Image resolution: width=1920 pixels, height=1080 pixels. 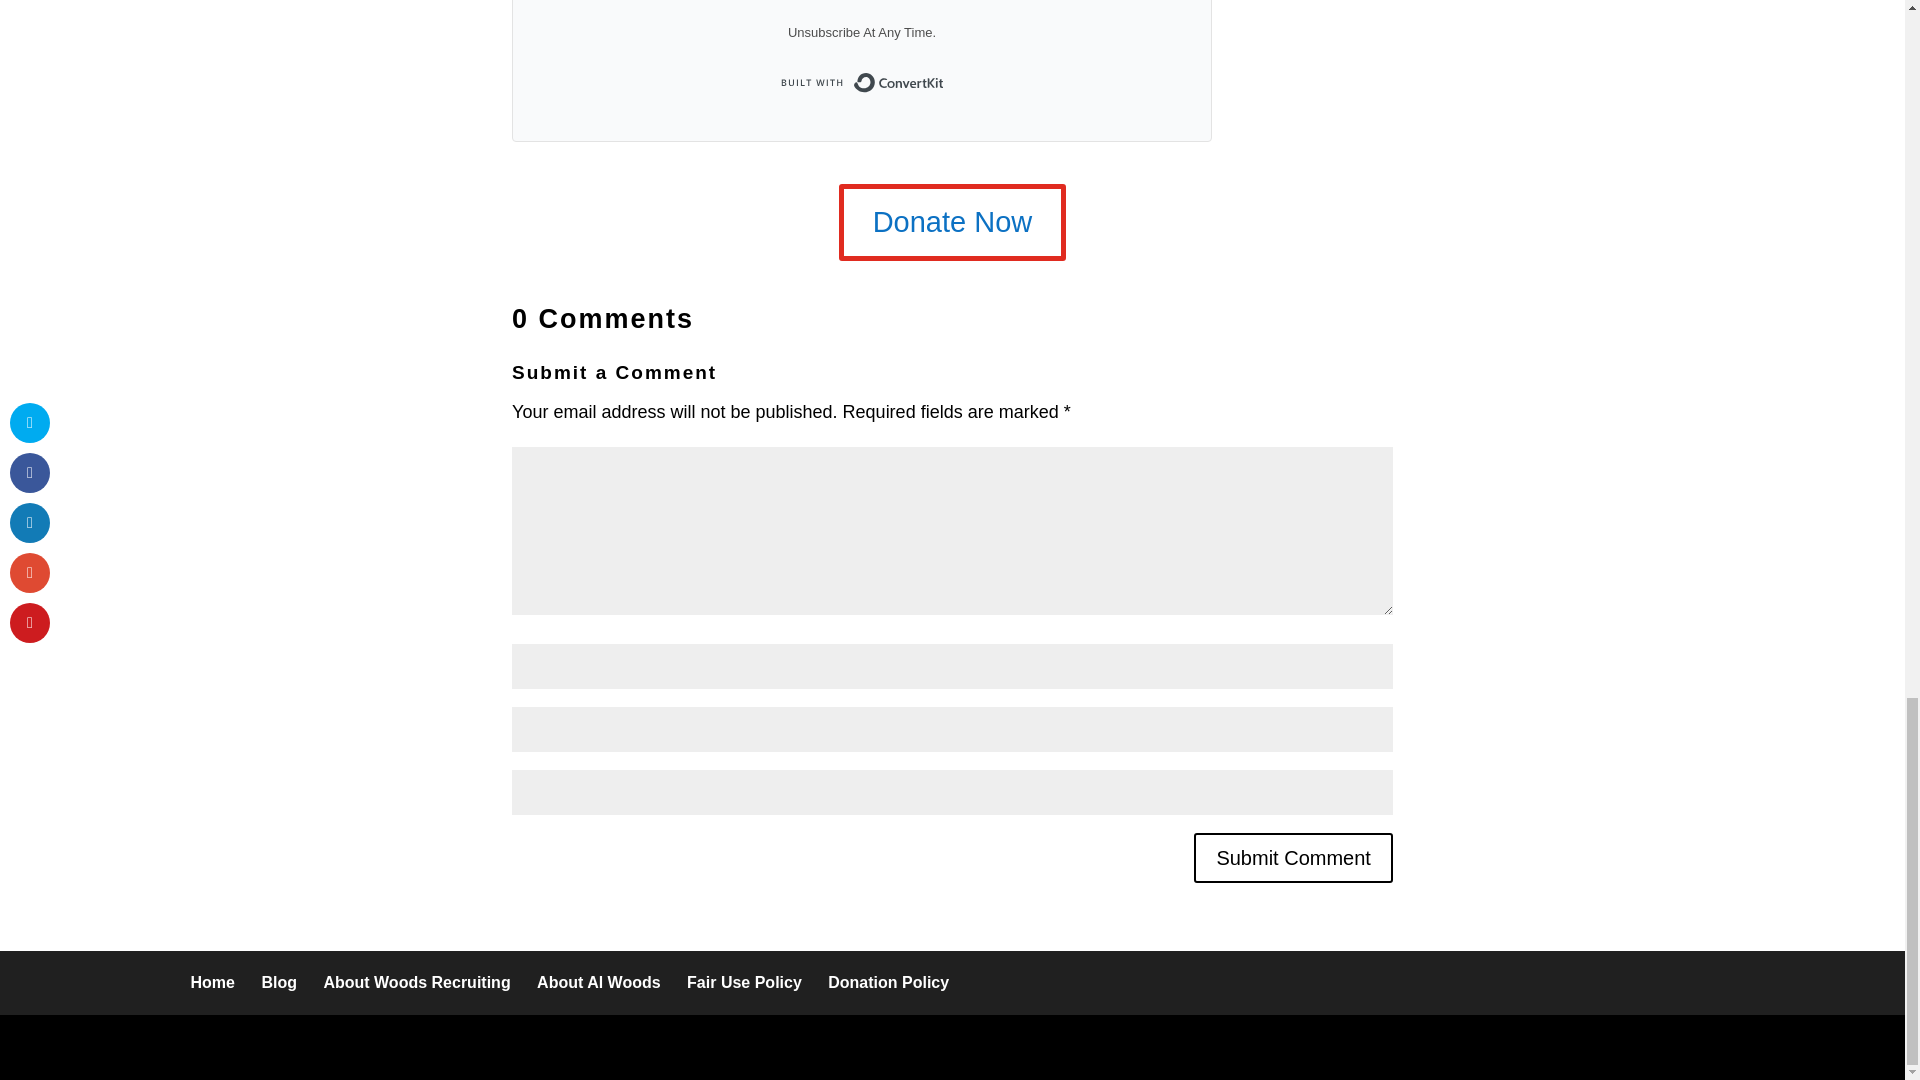 I want to click on Donation Policy, so click(x=888, y=982).